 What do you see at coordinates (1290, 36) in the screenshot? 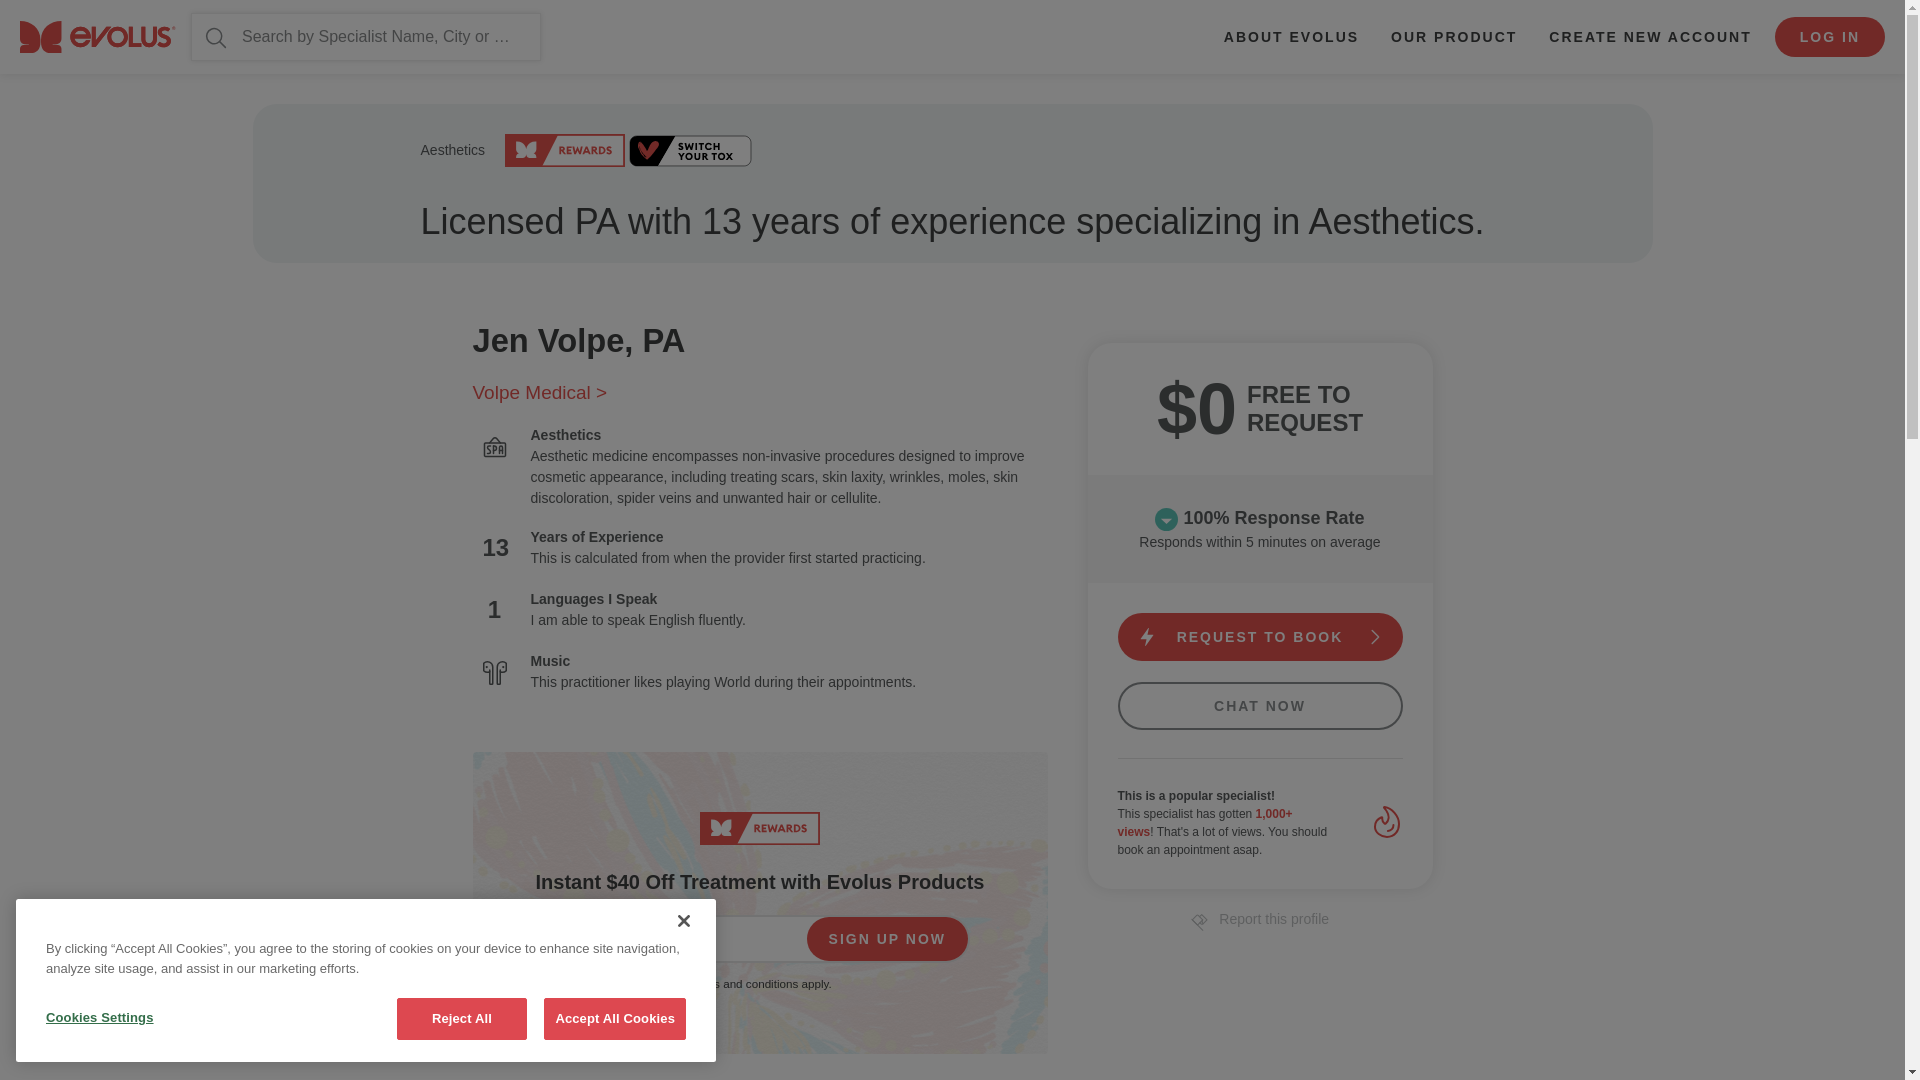
I see `ABOUT EVOLUS` at bounding box center [1290, 36].